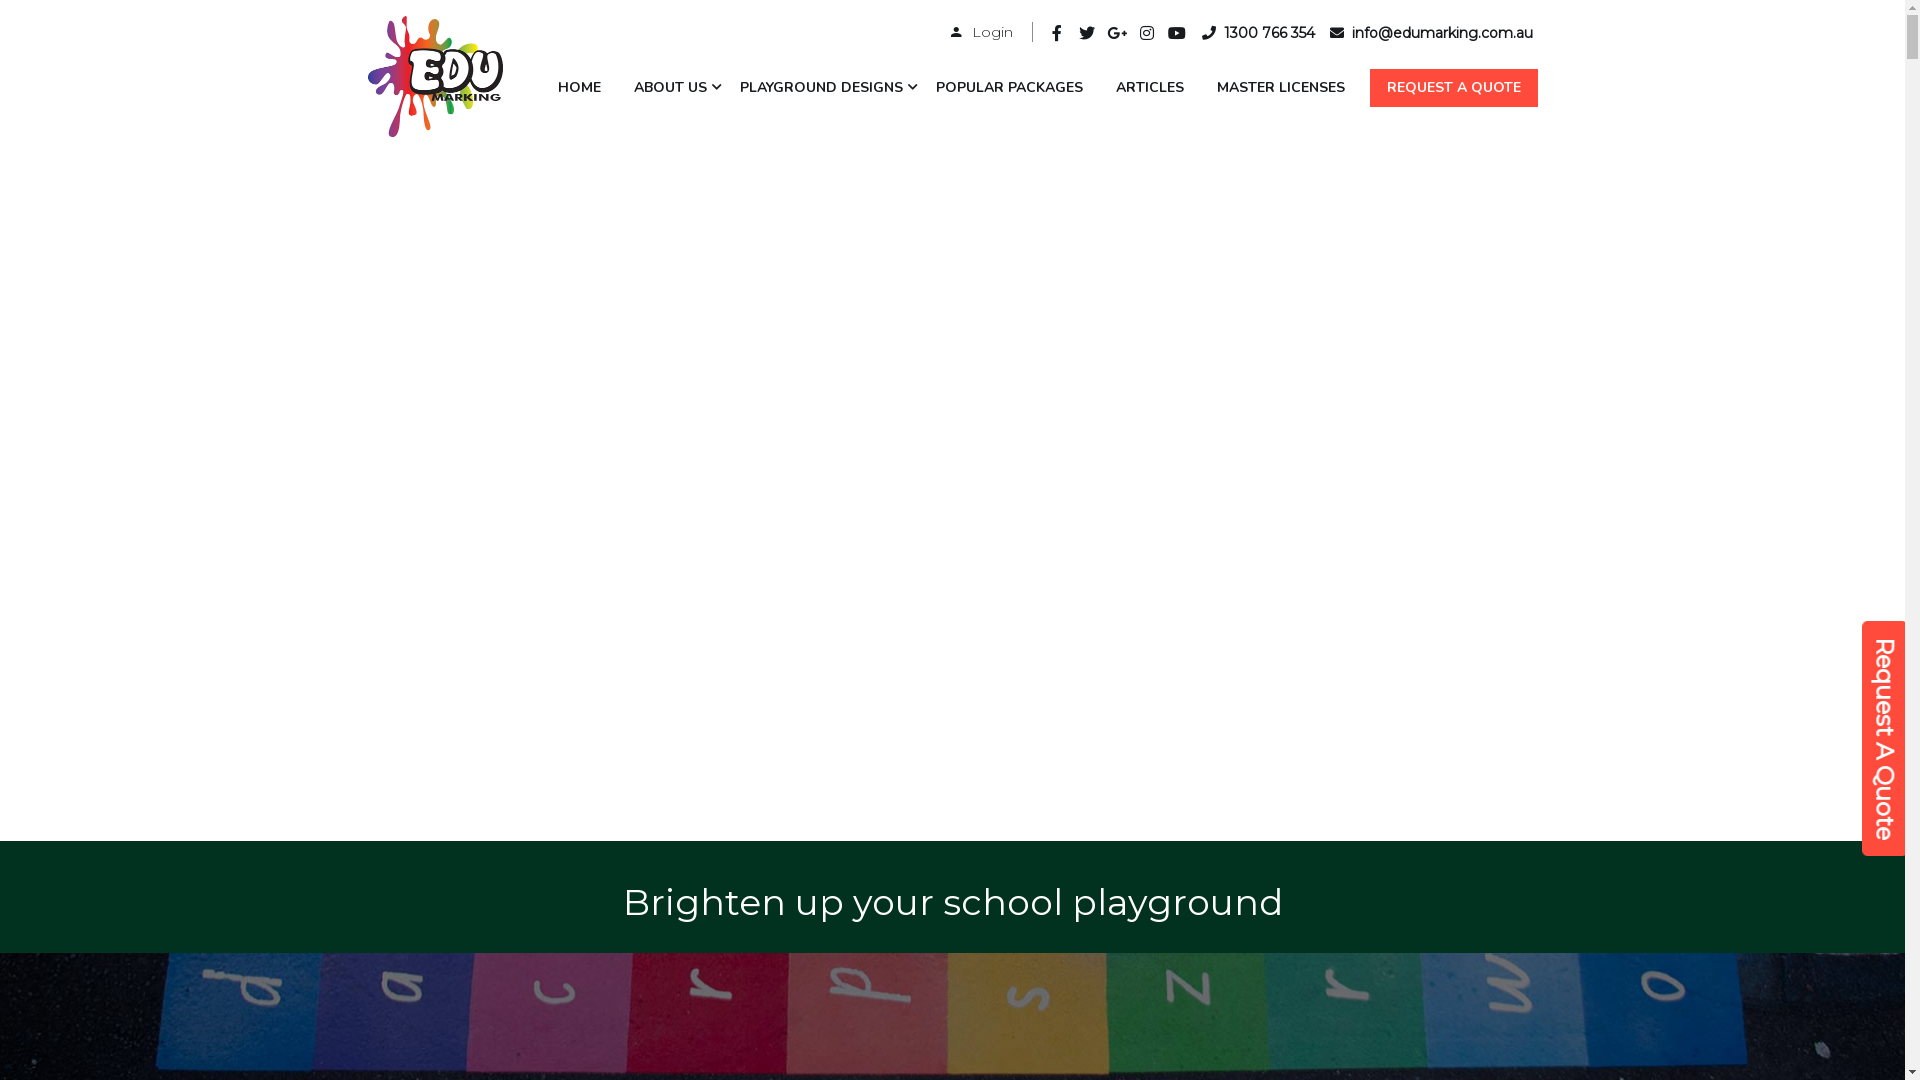 Image resolution: width=1920 pixels, height=1080 pixels. What do you see at coordinates (1454, 88) in the screenshot?
I see `REQUEST A QUOTE` at bounding box center [1454, 88].